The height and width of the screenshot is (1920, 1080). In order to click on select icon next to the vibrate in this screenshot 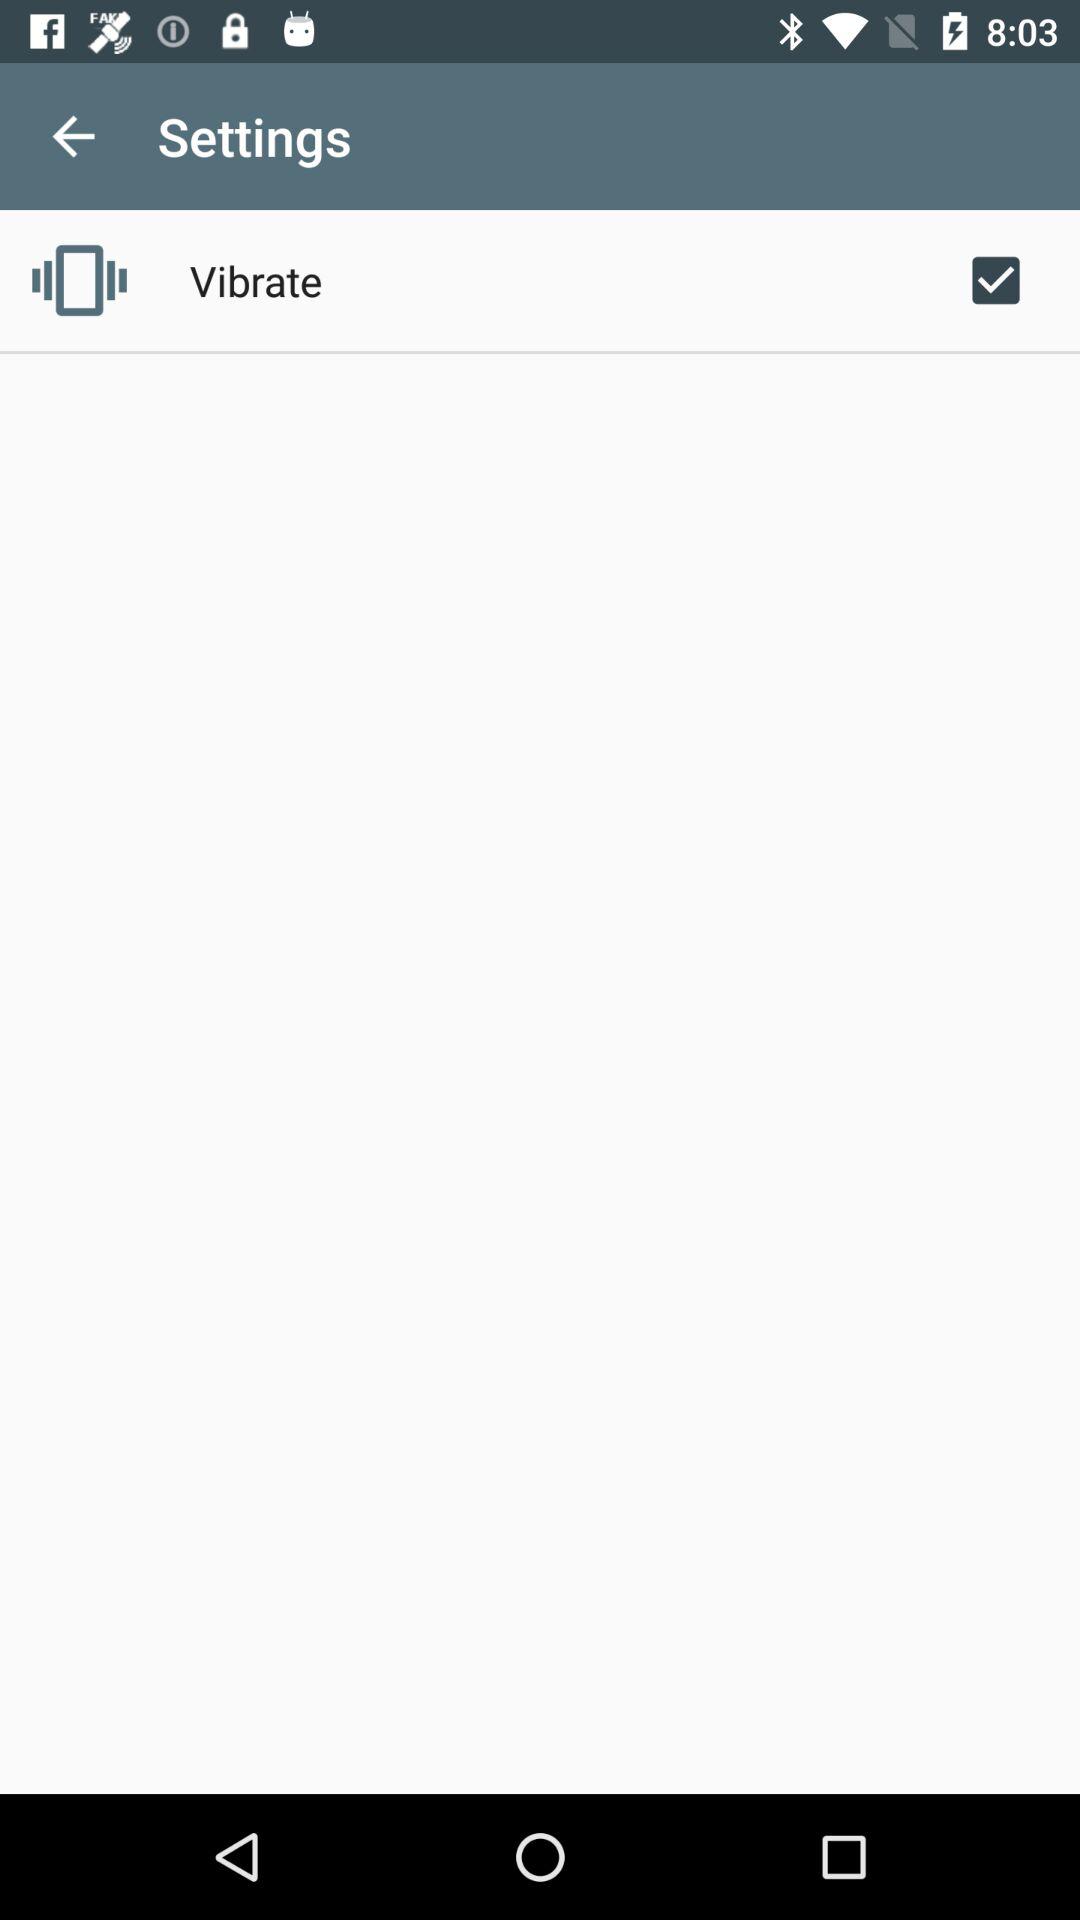, I will do `click(79, 280)`.